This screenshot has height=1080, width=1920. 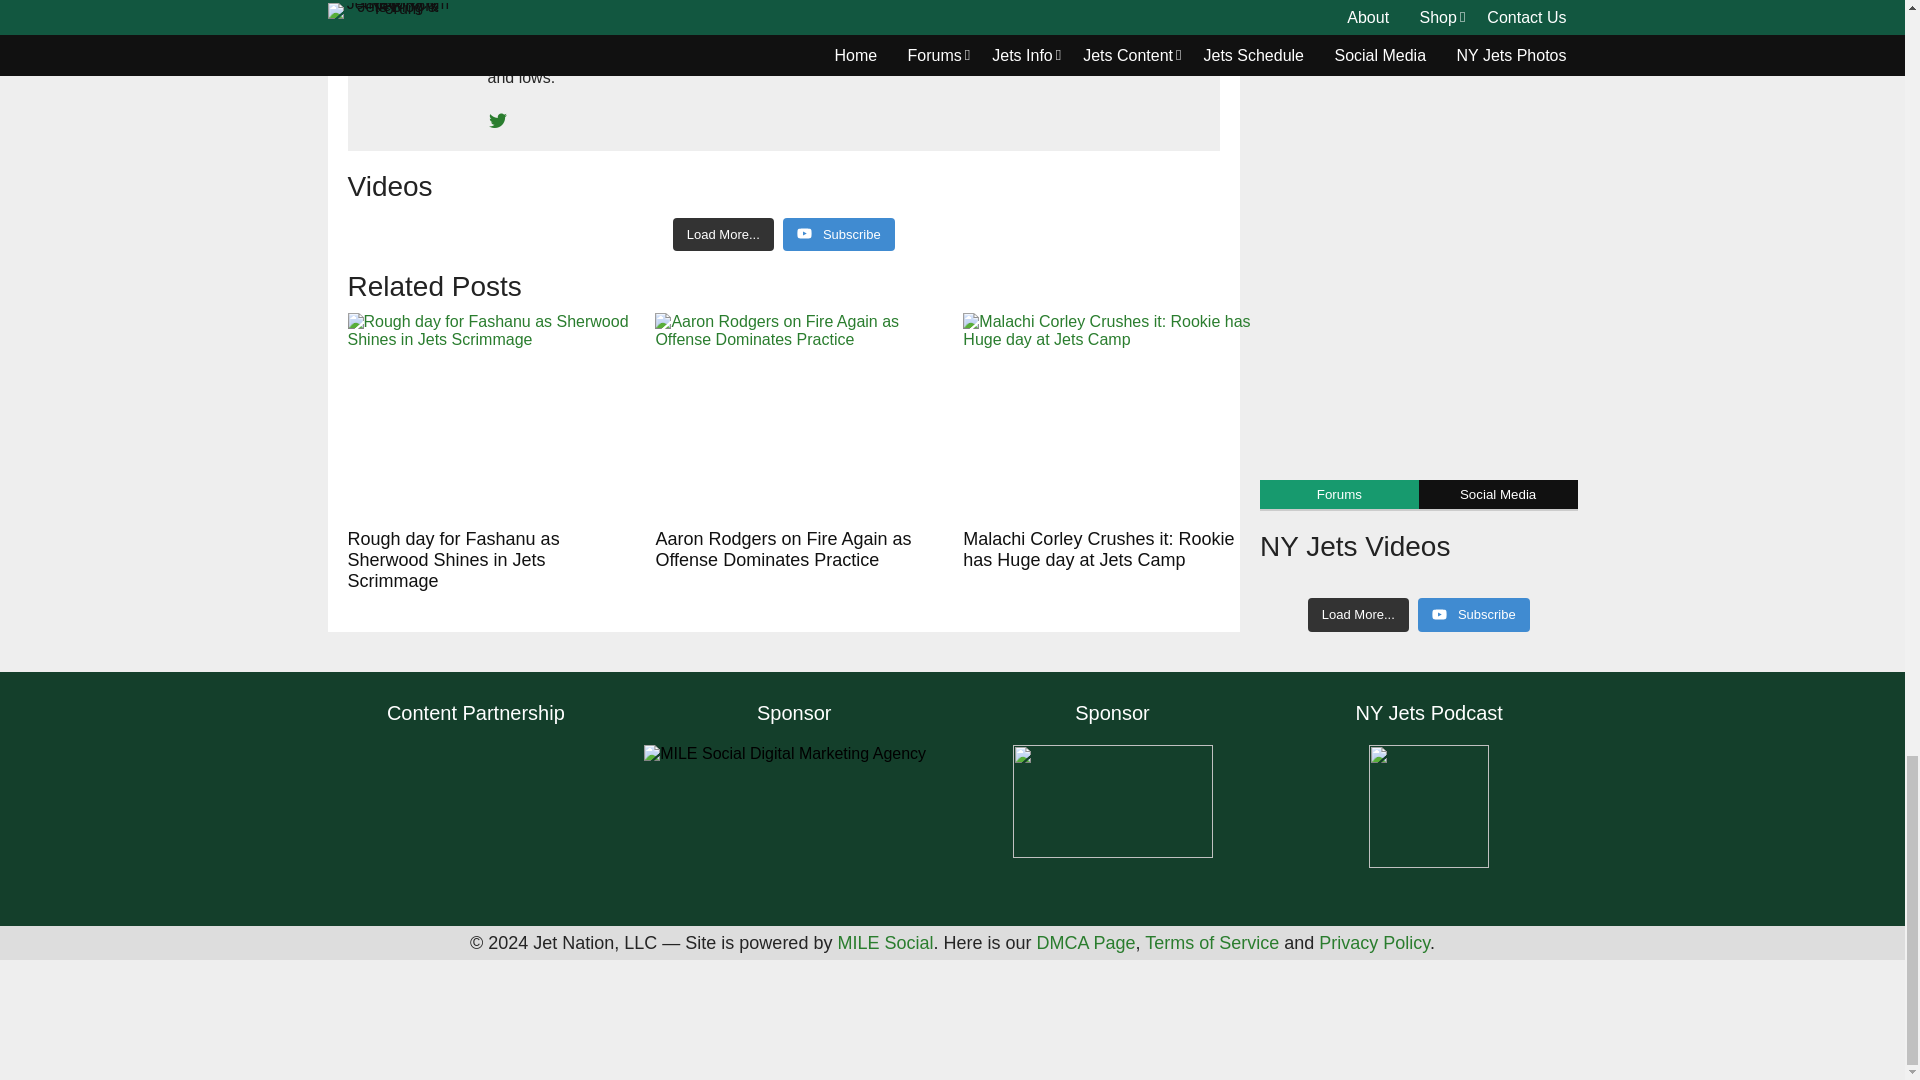 What do you see at coordinates (798, 416) in the screenshot?
I see `Aaron Rodgers on Fire Again as Offense Dominates Practice` at bounding box center [798, 416].